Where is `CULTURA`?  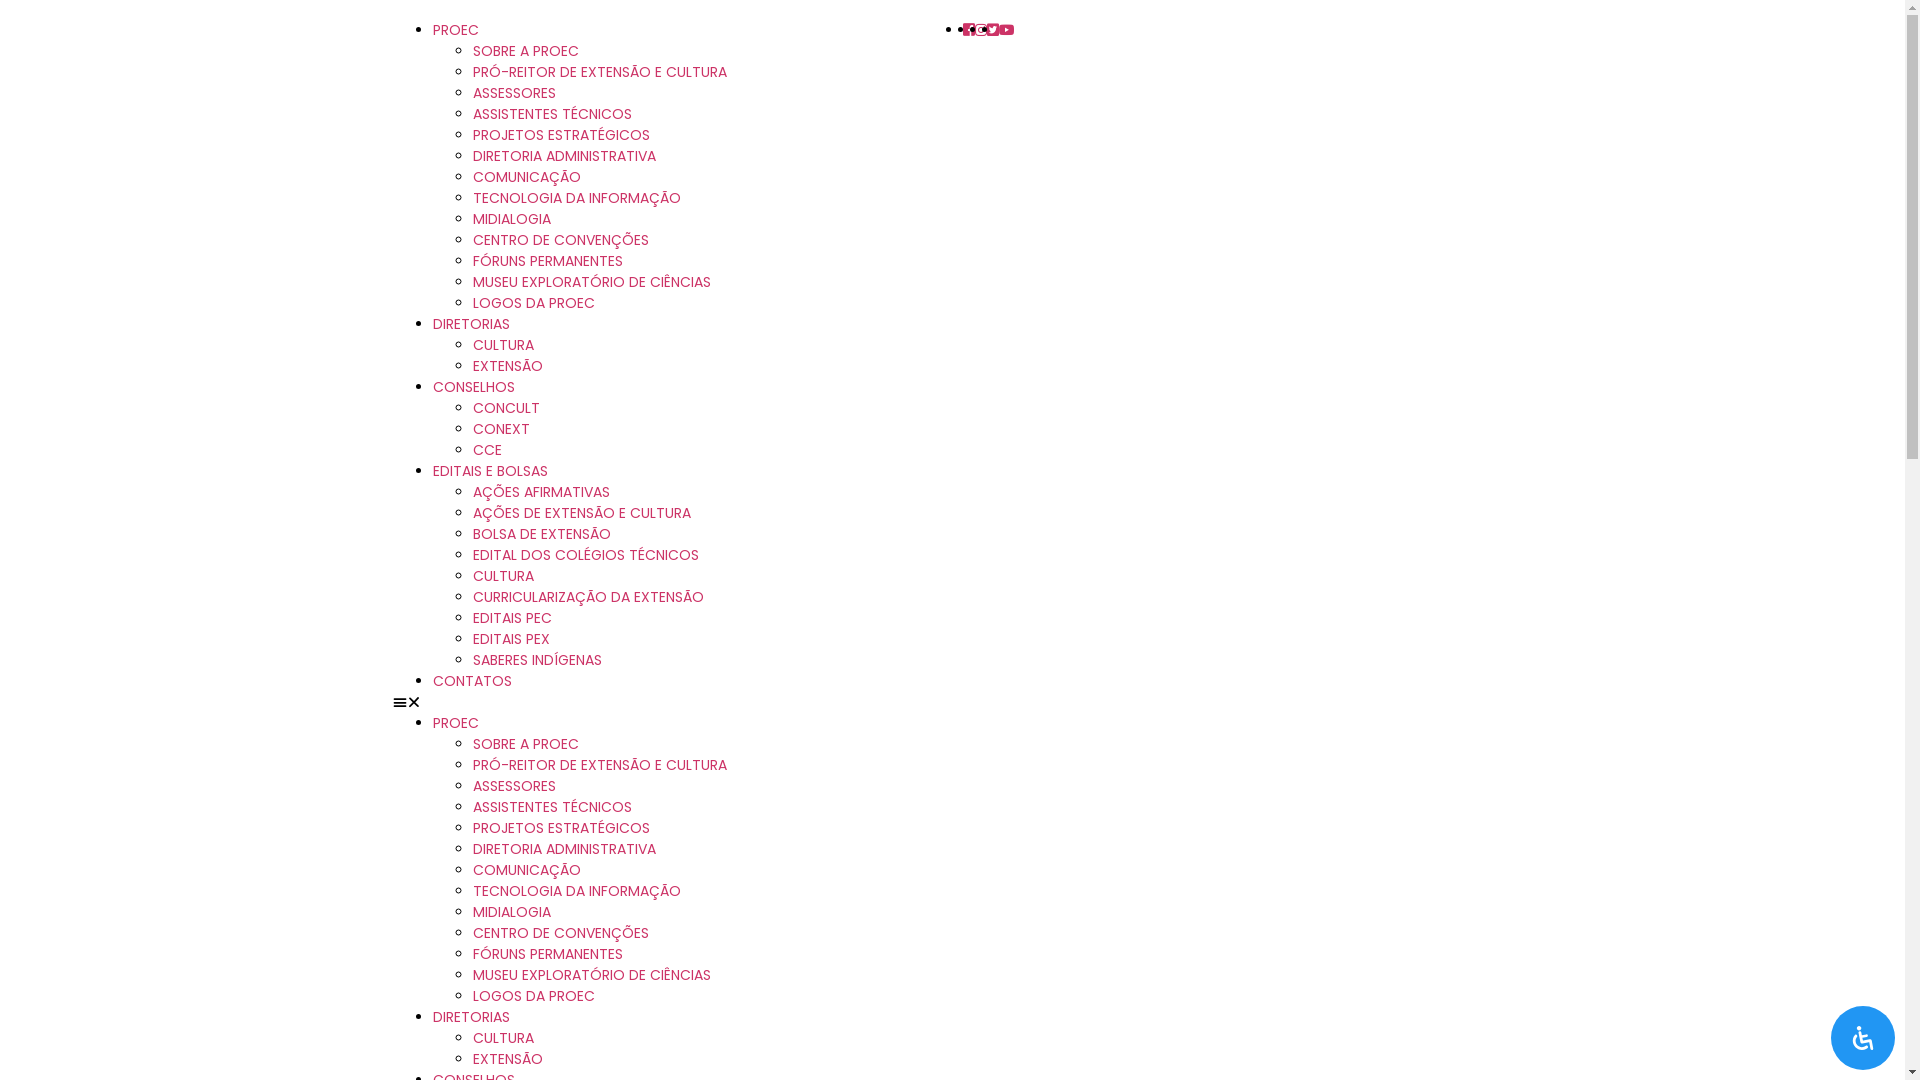
CULTURA is located at coordinates (502, 1038).